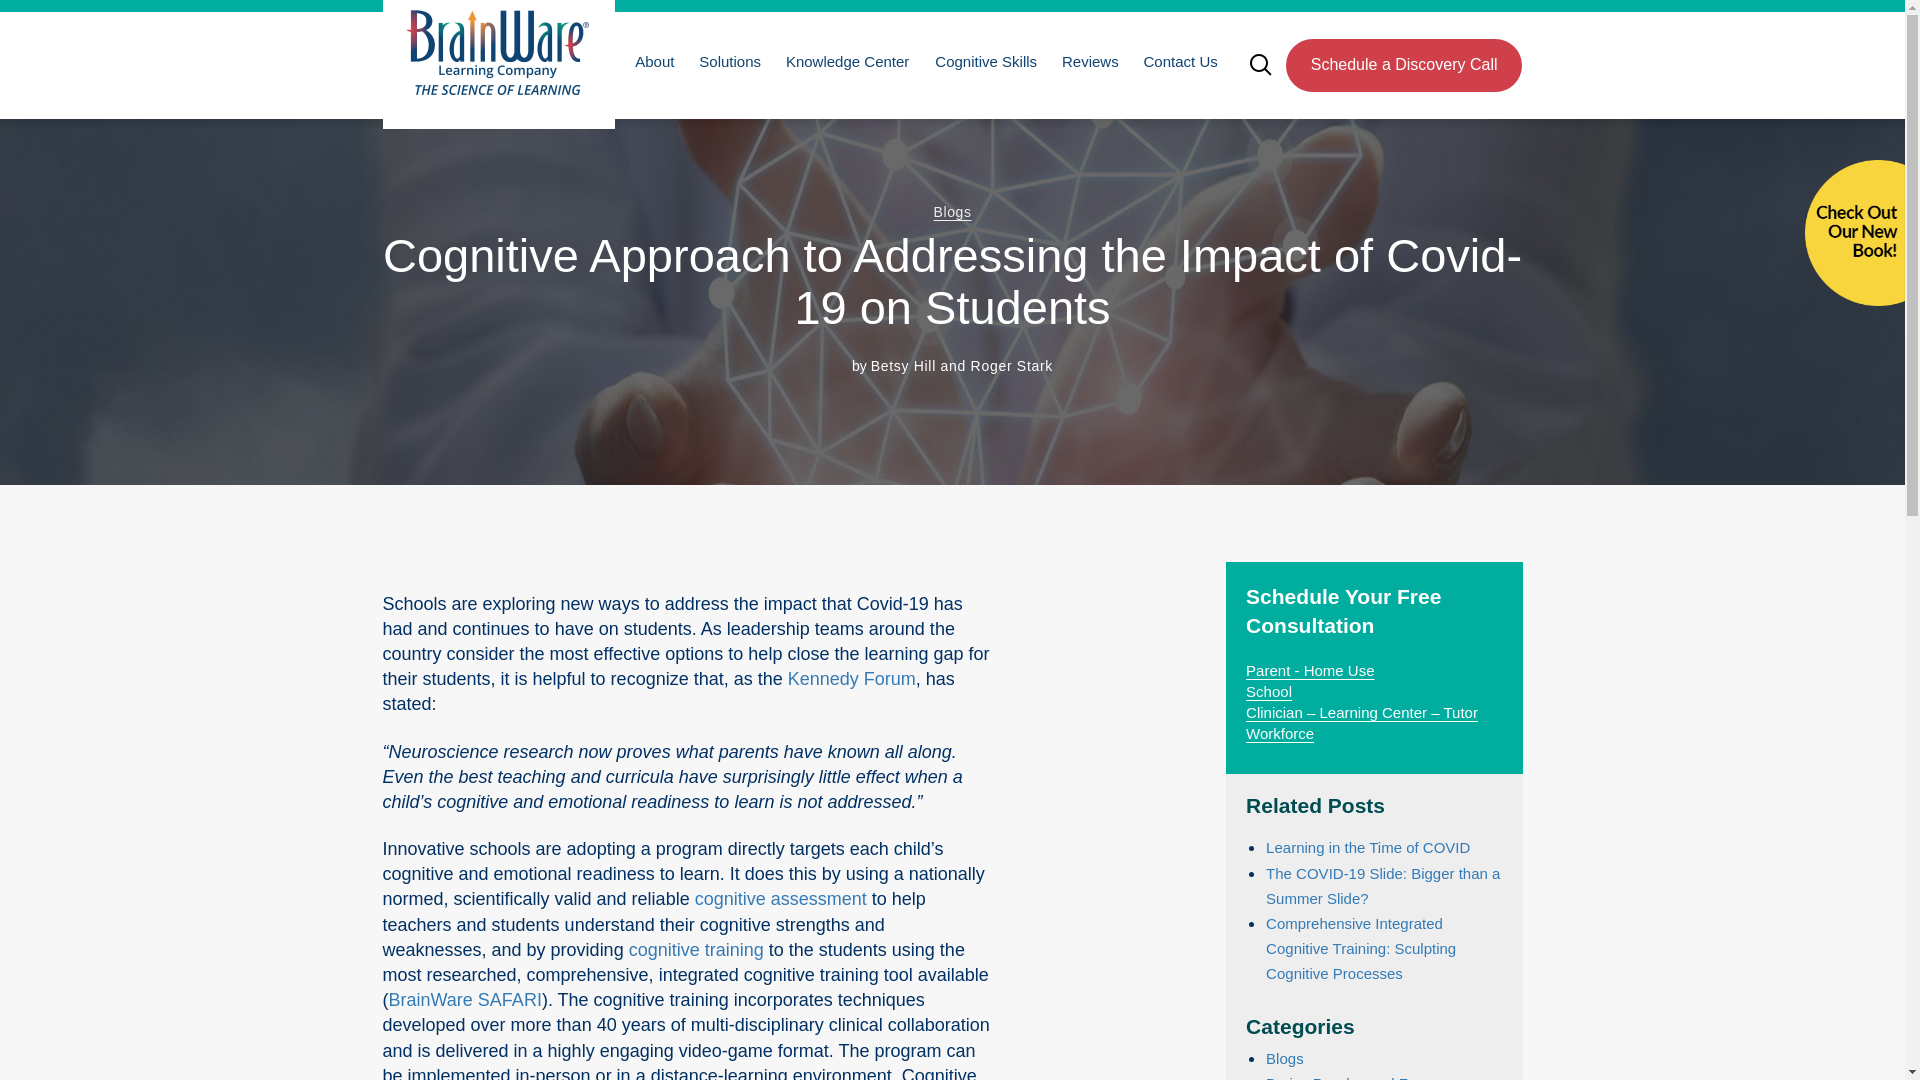  Describe the element at coordinates (464, 1000) in the screenshot. I see `BrainWare SAFARI` at that location.